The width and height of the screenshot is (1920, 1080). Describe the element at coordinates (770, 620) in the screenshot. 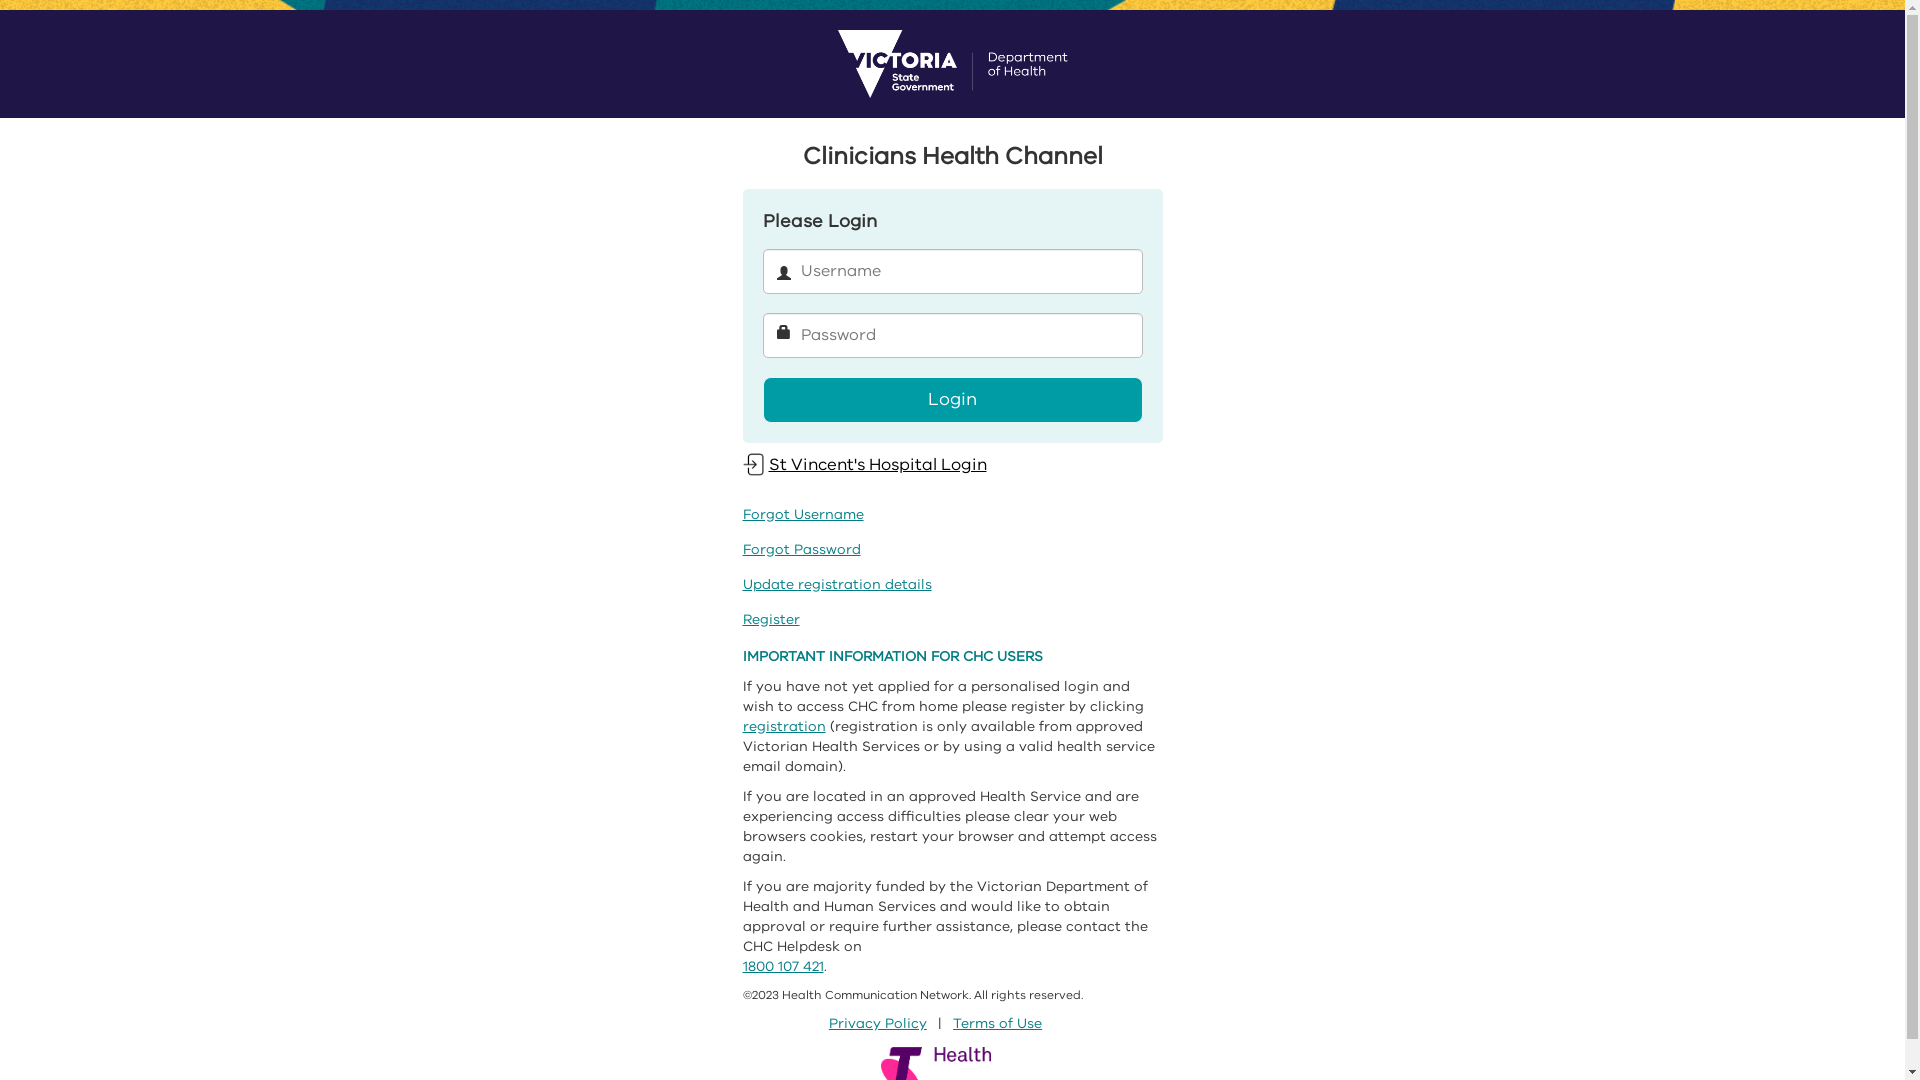

I see `Register` at that location.